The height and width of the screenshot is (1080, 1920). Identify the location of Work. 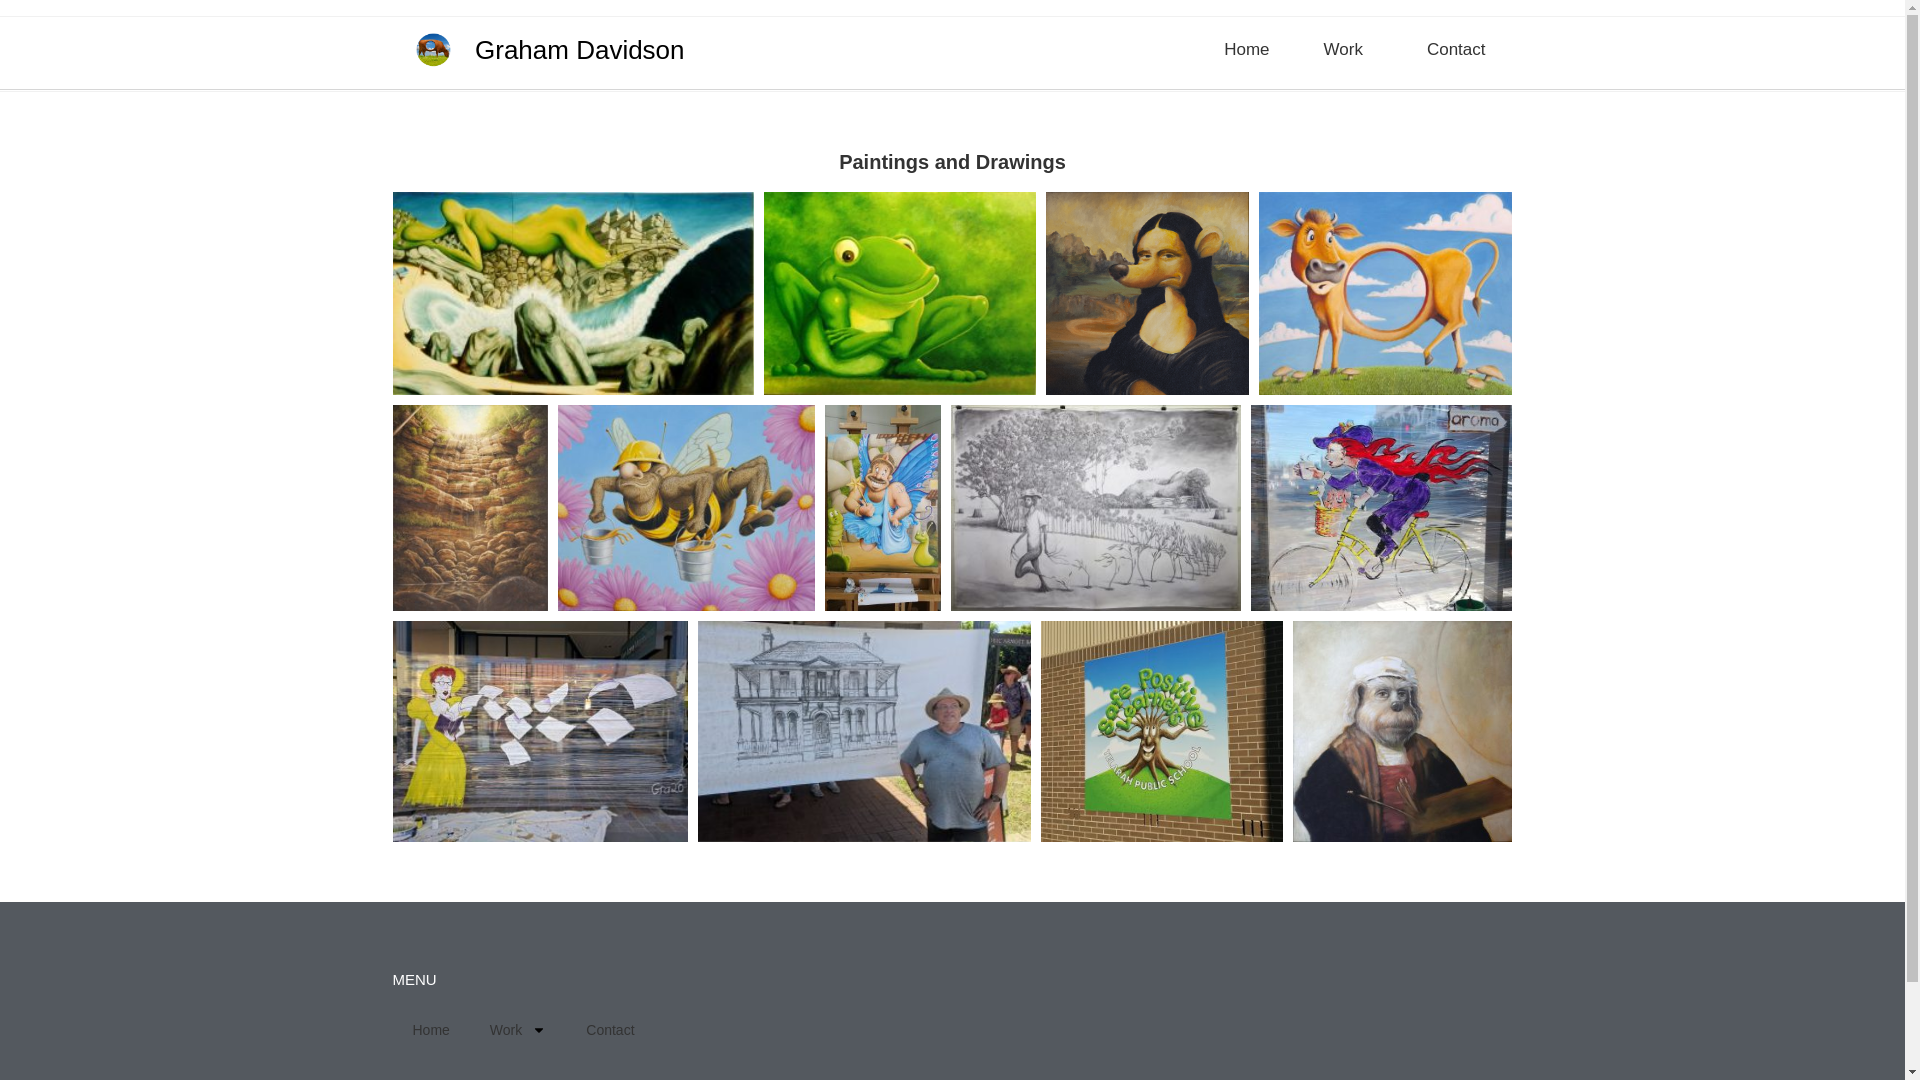
(1348, 50).